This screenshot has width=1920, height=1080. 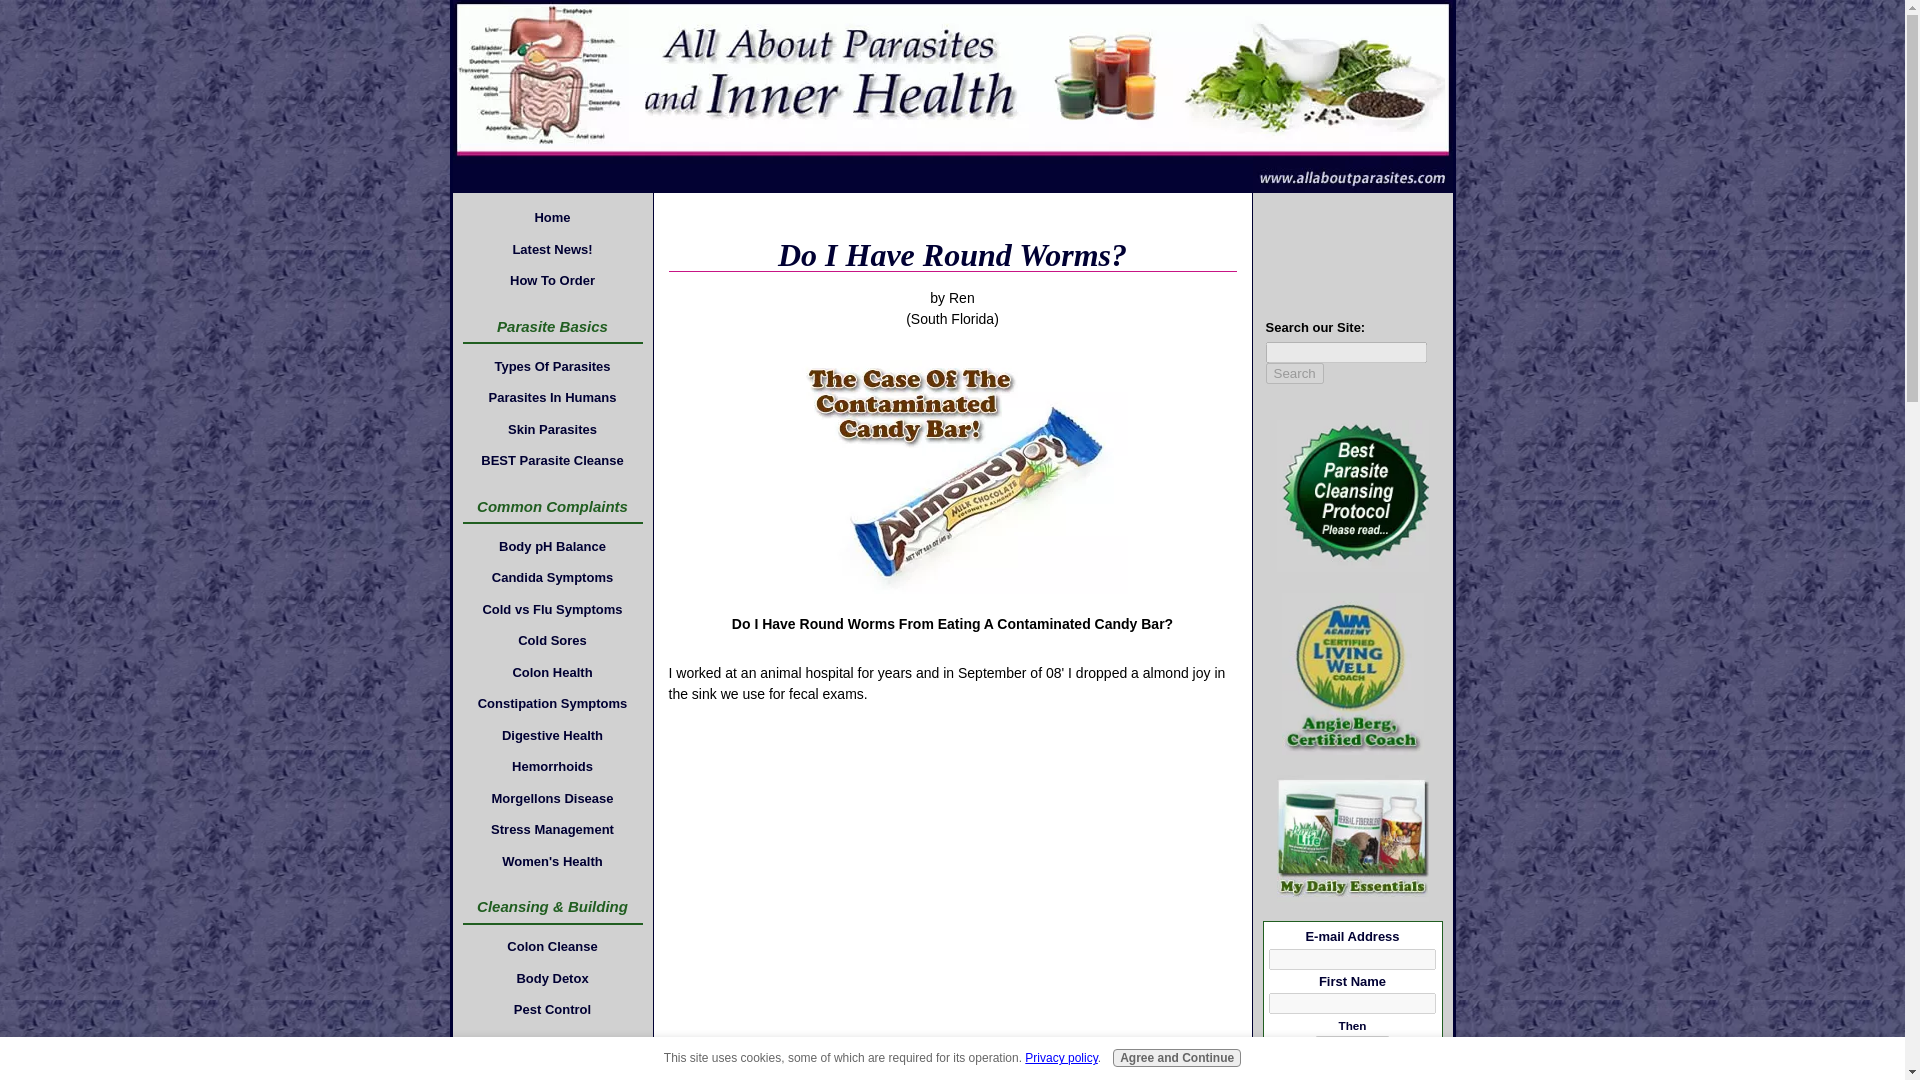 I want to click on Nutritional Supplements, so click(x=552, y=1069).